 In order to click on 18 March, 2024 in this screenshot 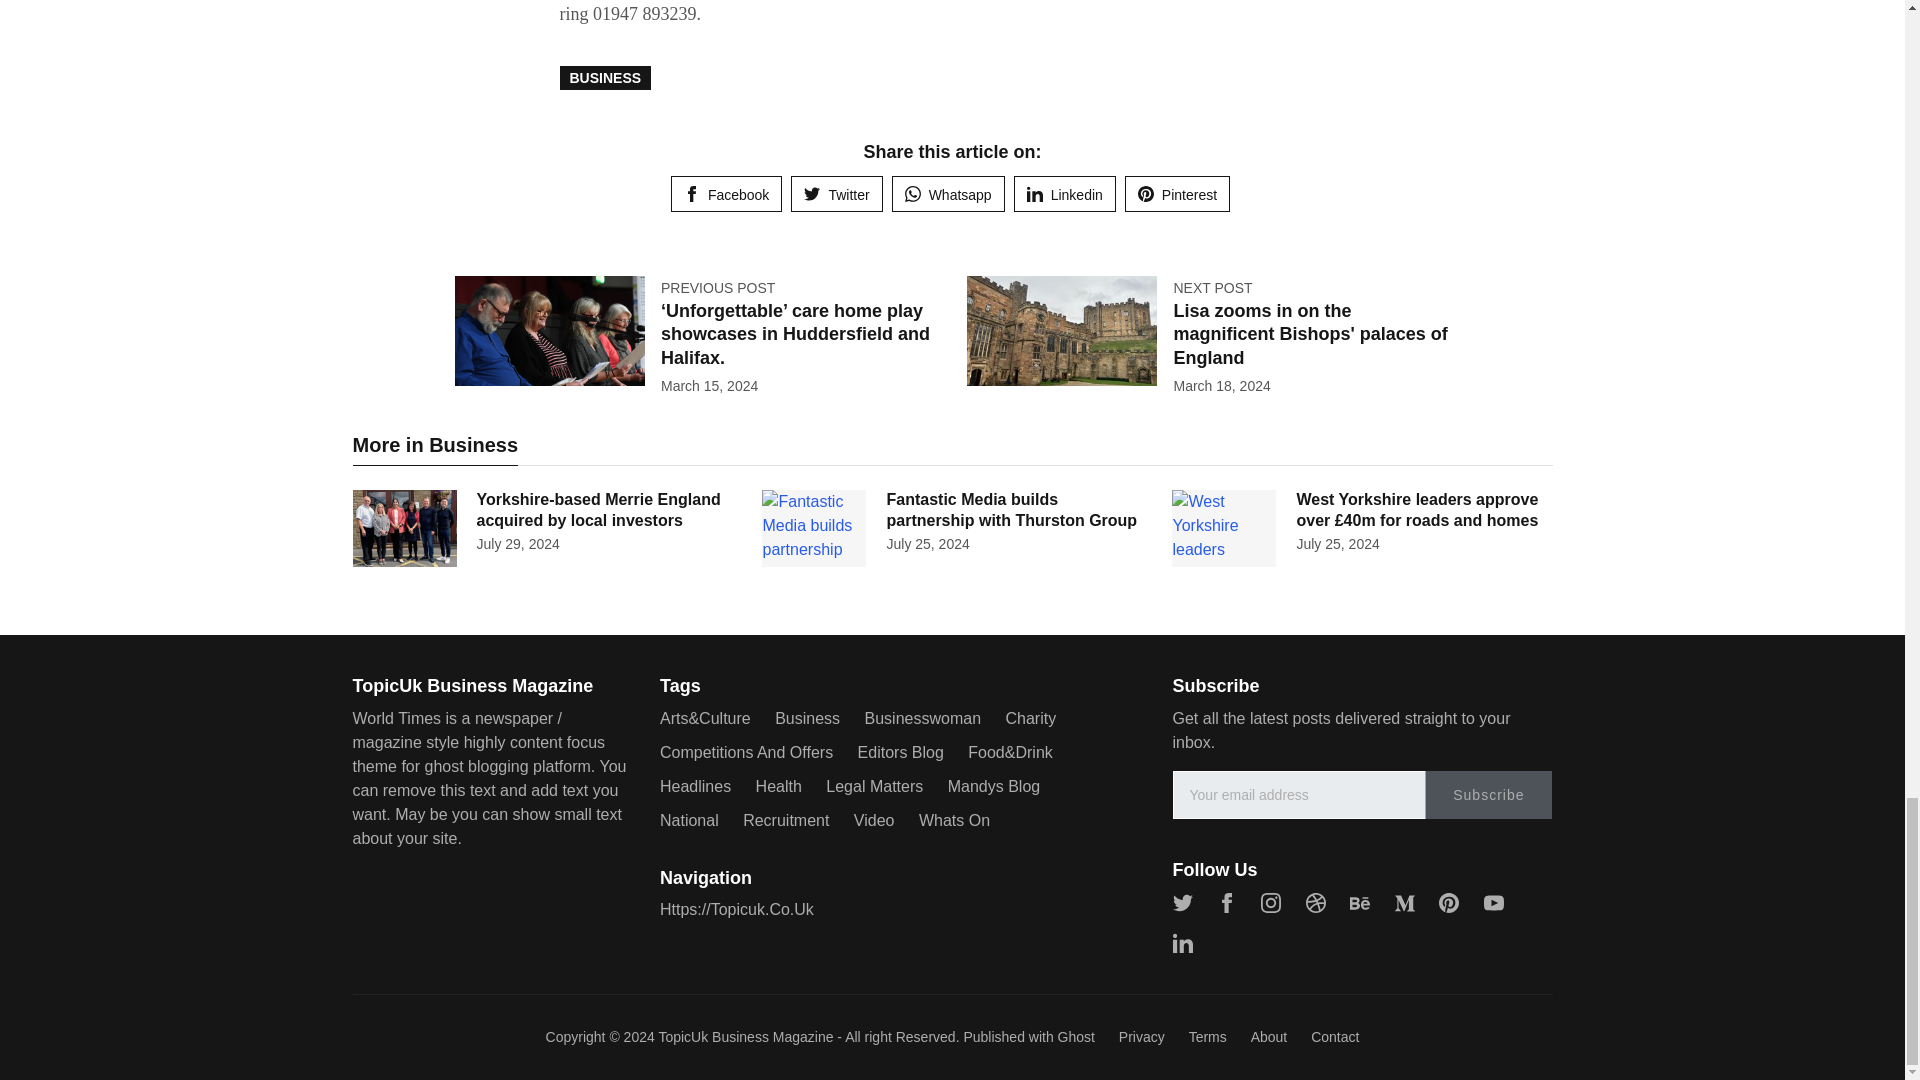, I will do `click(1221, 386)`.